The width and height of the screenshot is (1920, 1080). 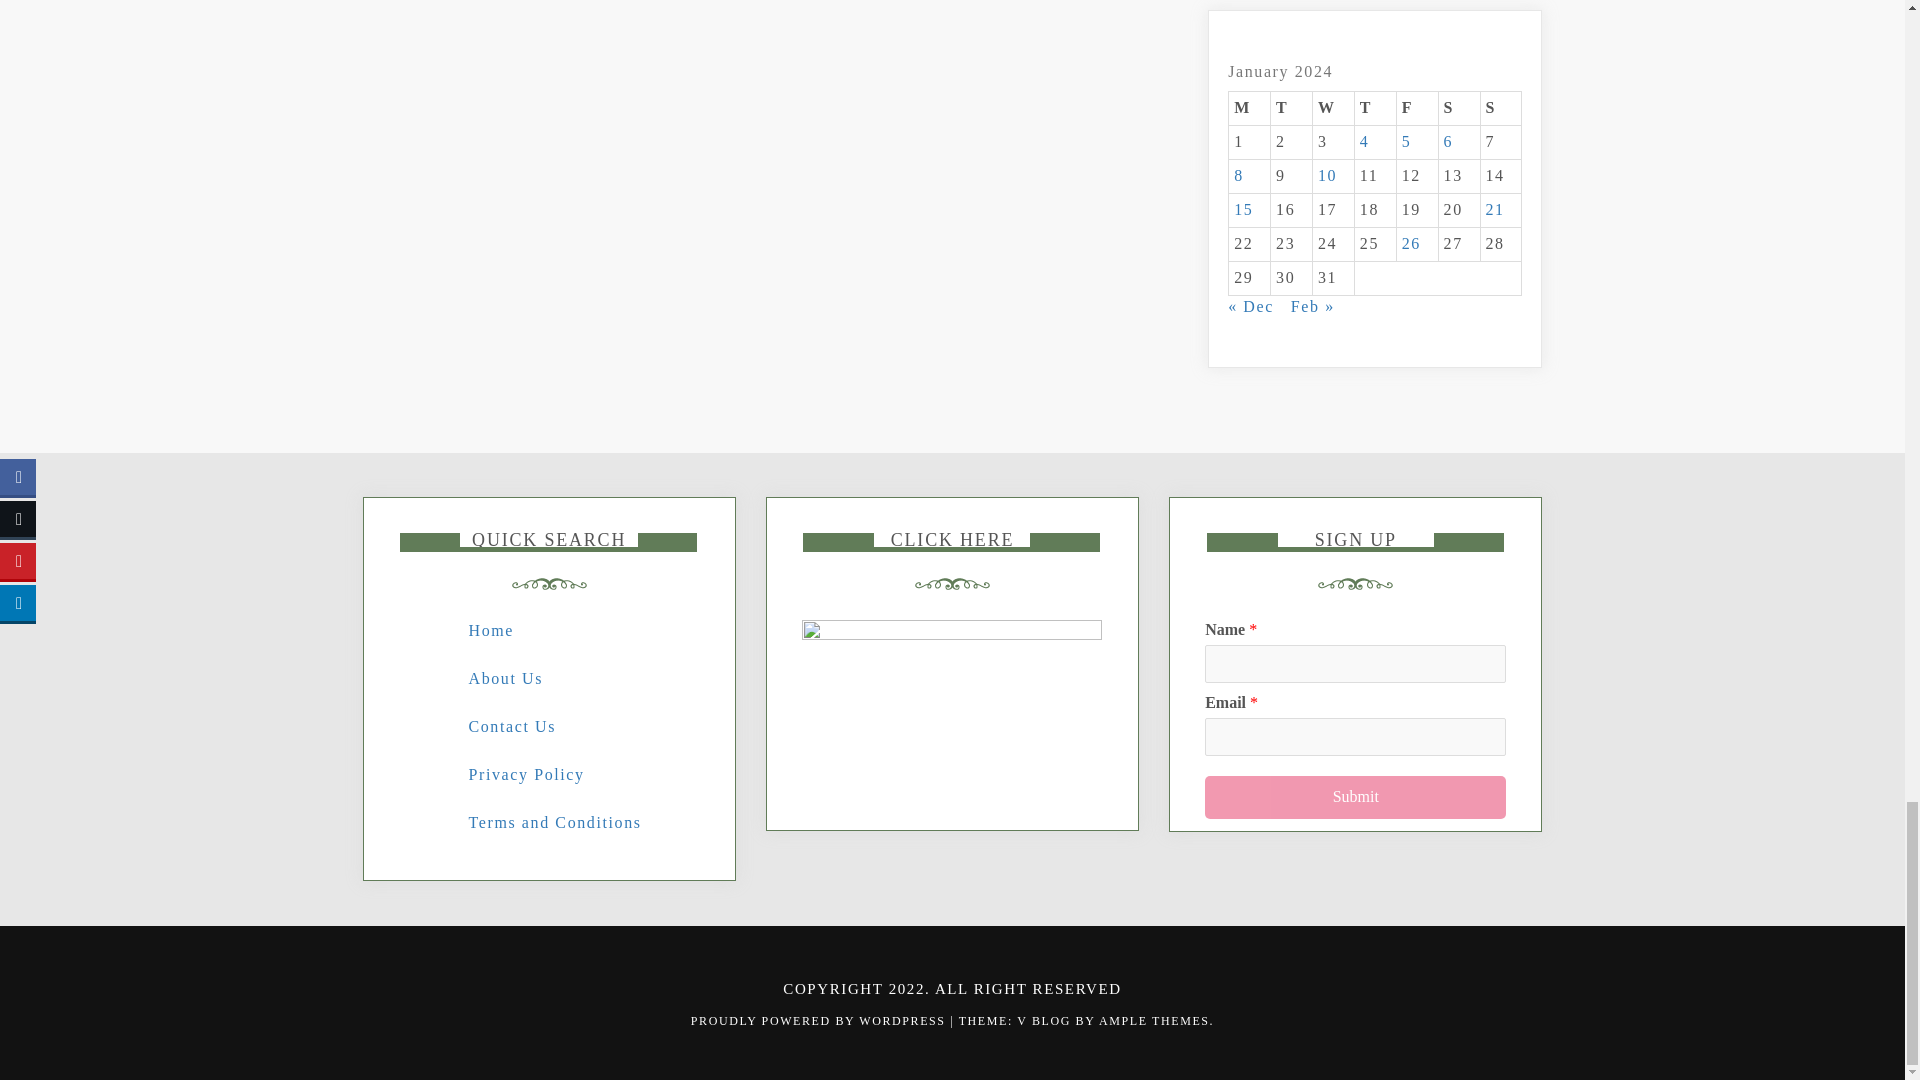 What do you see at coordinates (1501, 108) in the screenshot?
I see `Sunday` at bounding box center [1501, 108].